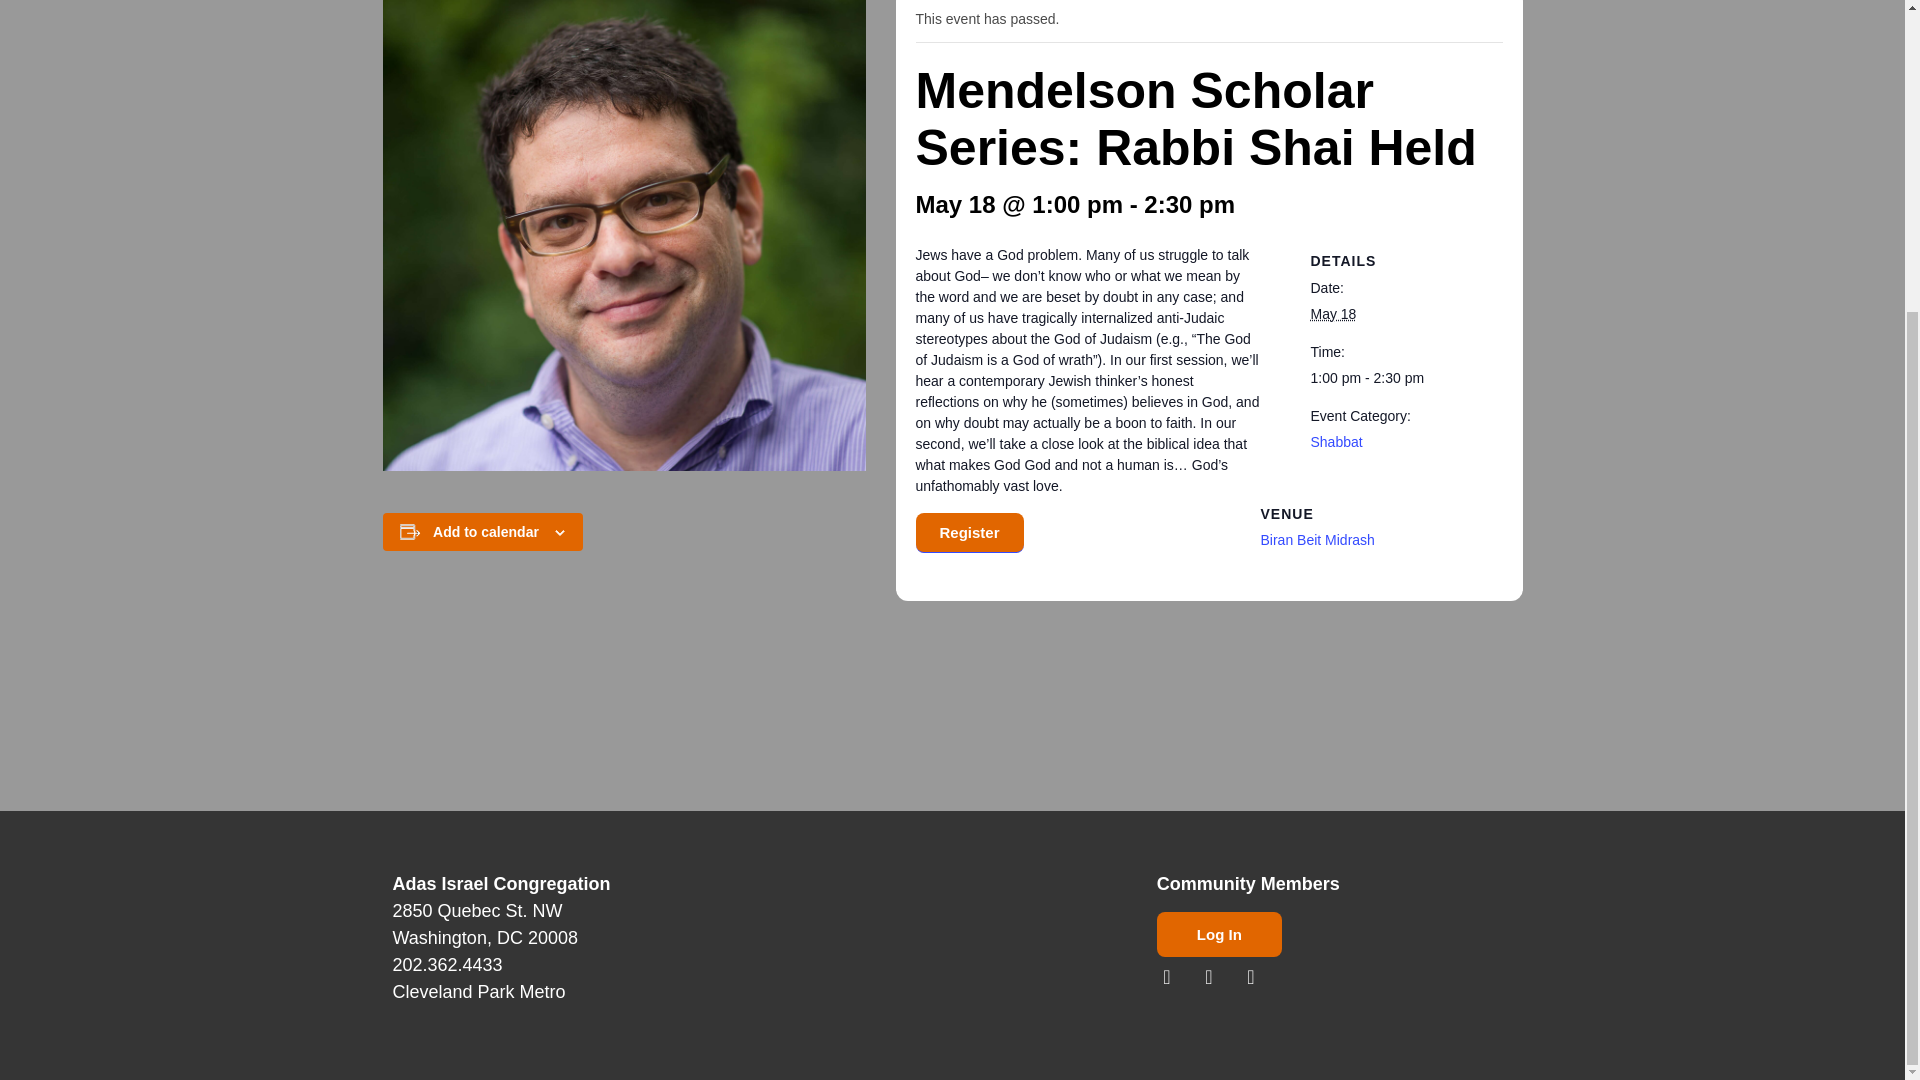  I want to click on Add to calendar, so click(486, 532).